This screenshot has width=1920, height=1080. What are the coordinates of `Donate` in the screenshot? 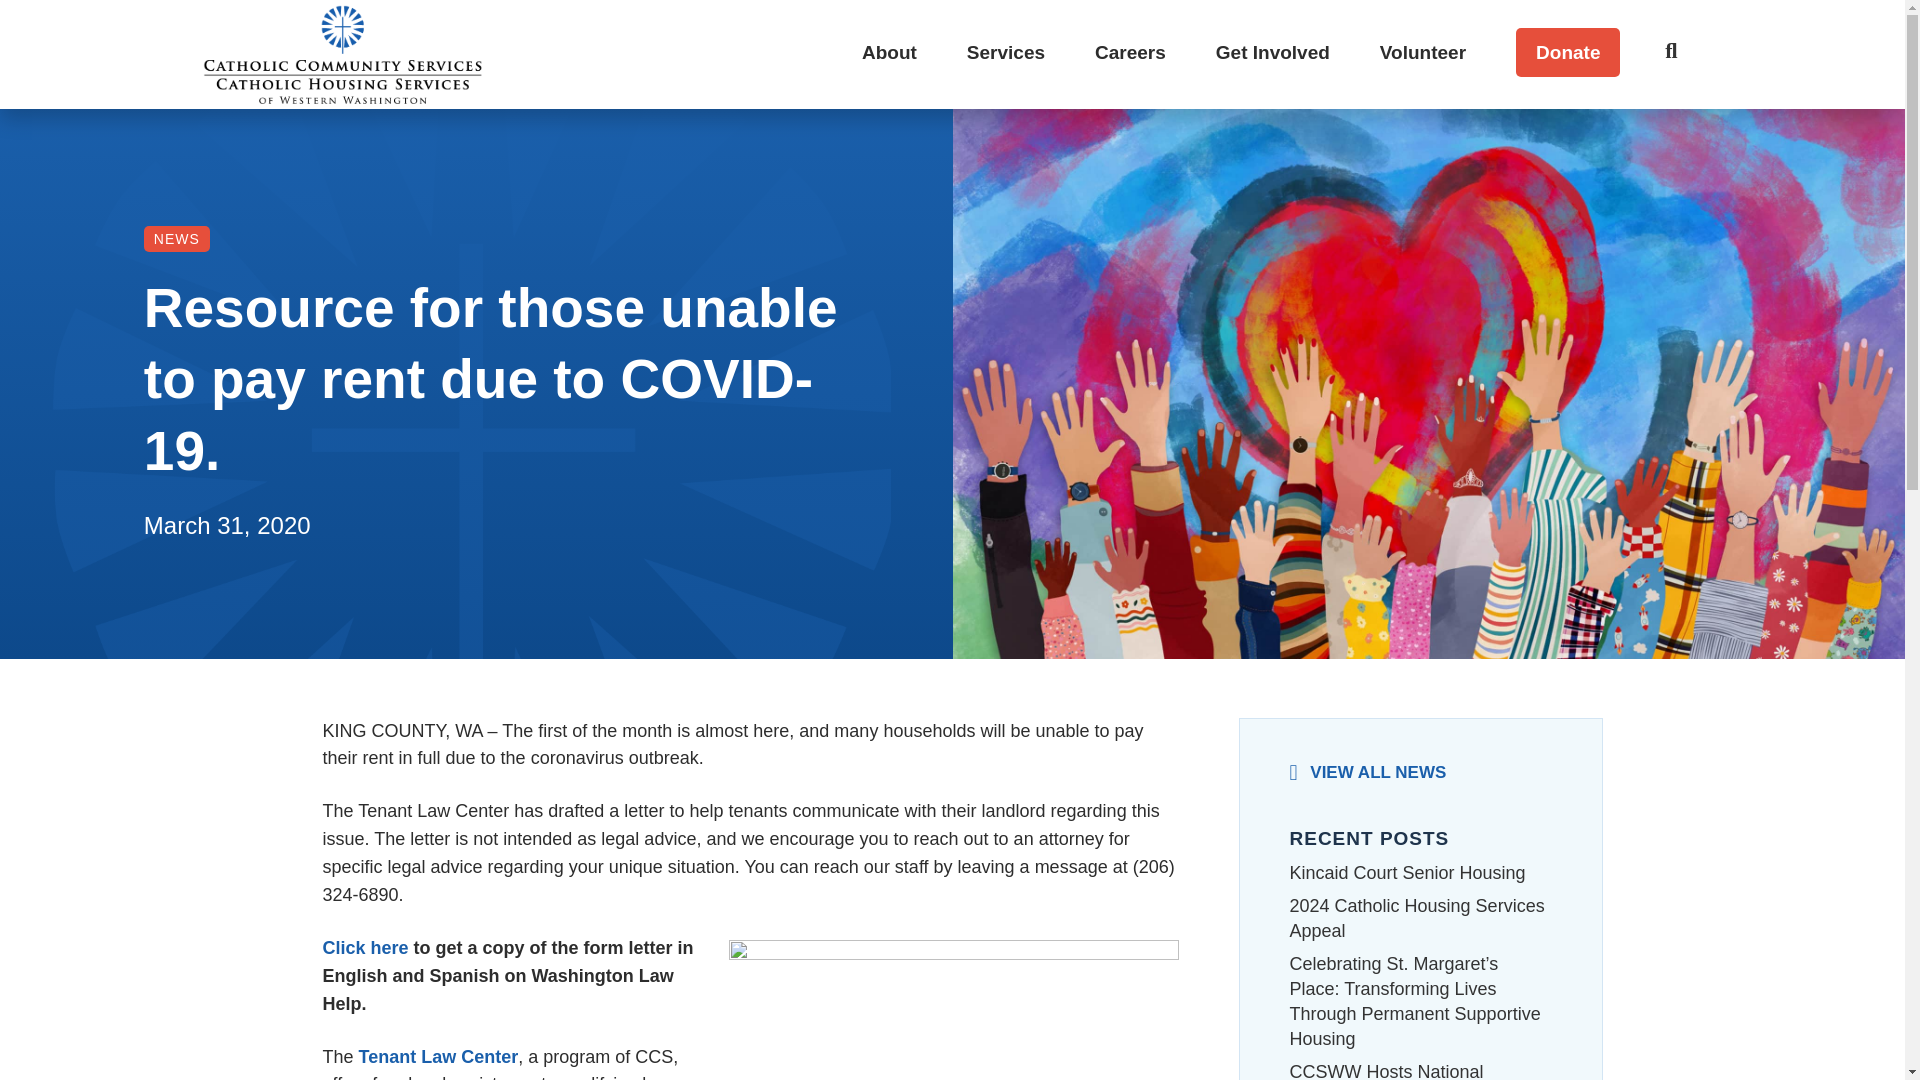 It's located at (1568, 52).